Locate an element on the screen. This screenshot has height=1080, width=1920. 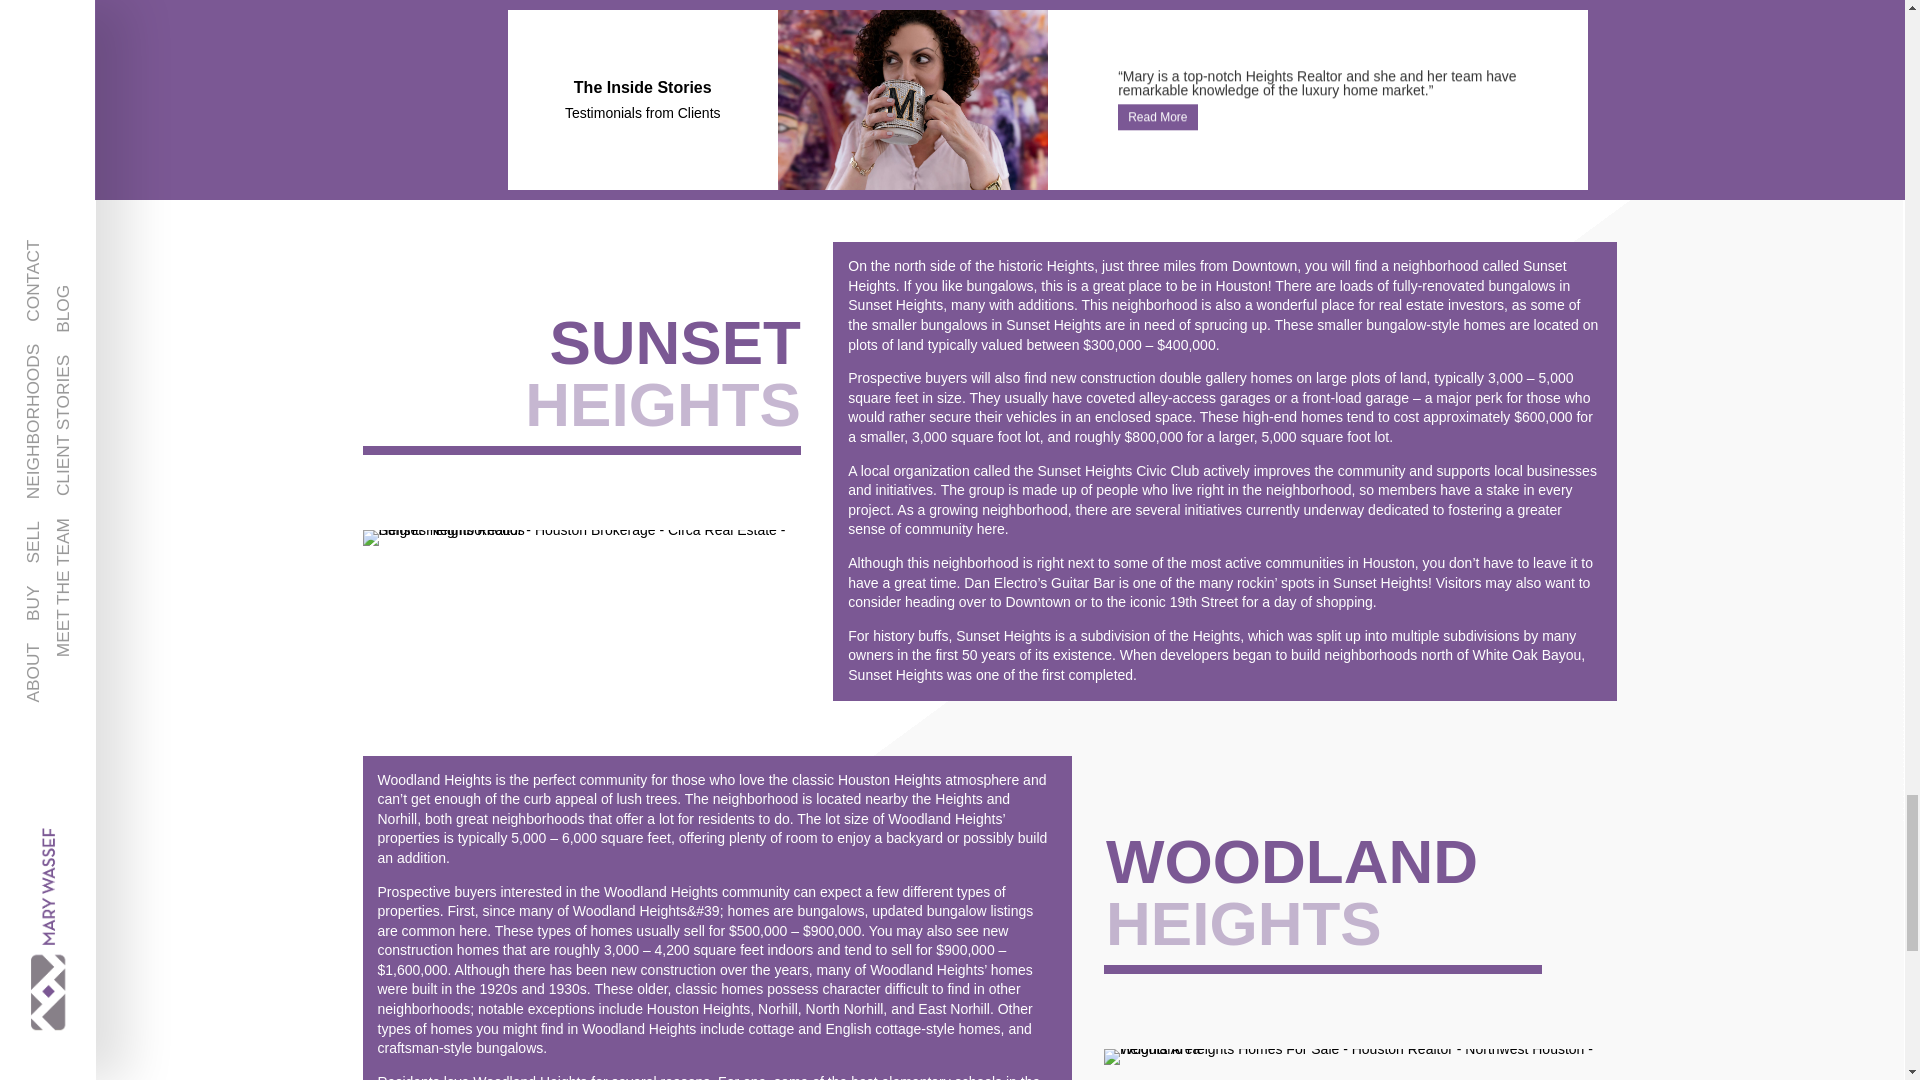
Woodland Heights is located at coordinates (1360, 1056).